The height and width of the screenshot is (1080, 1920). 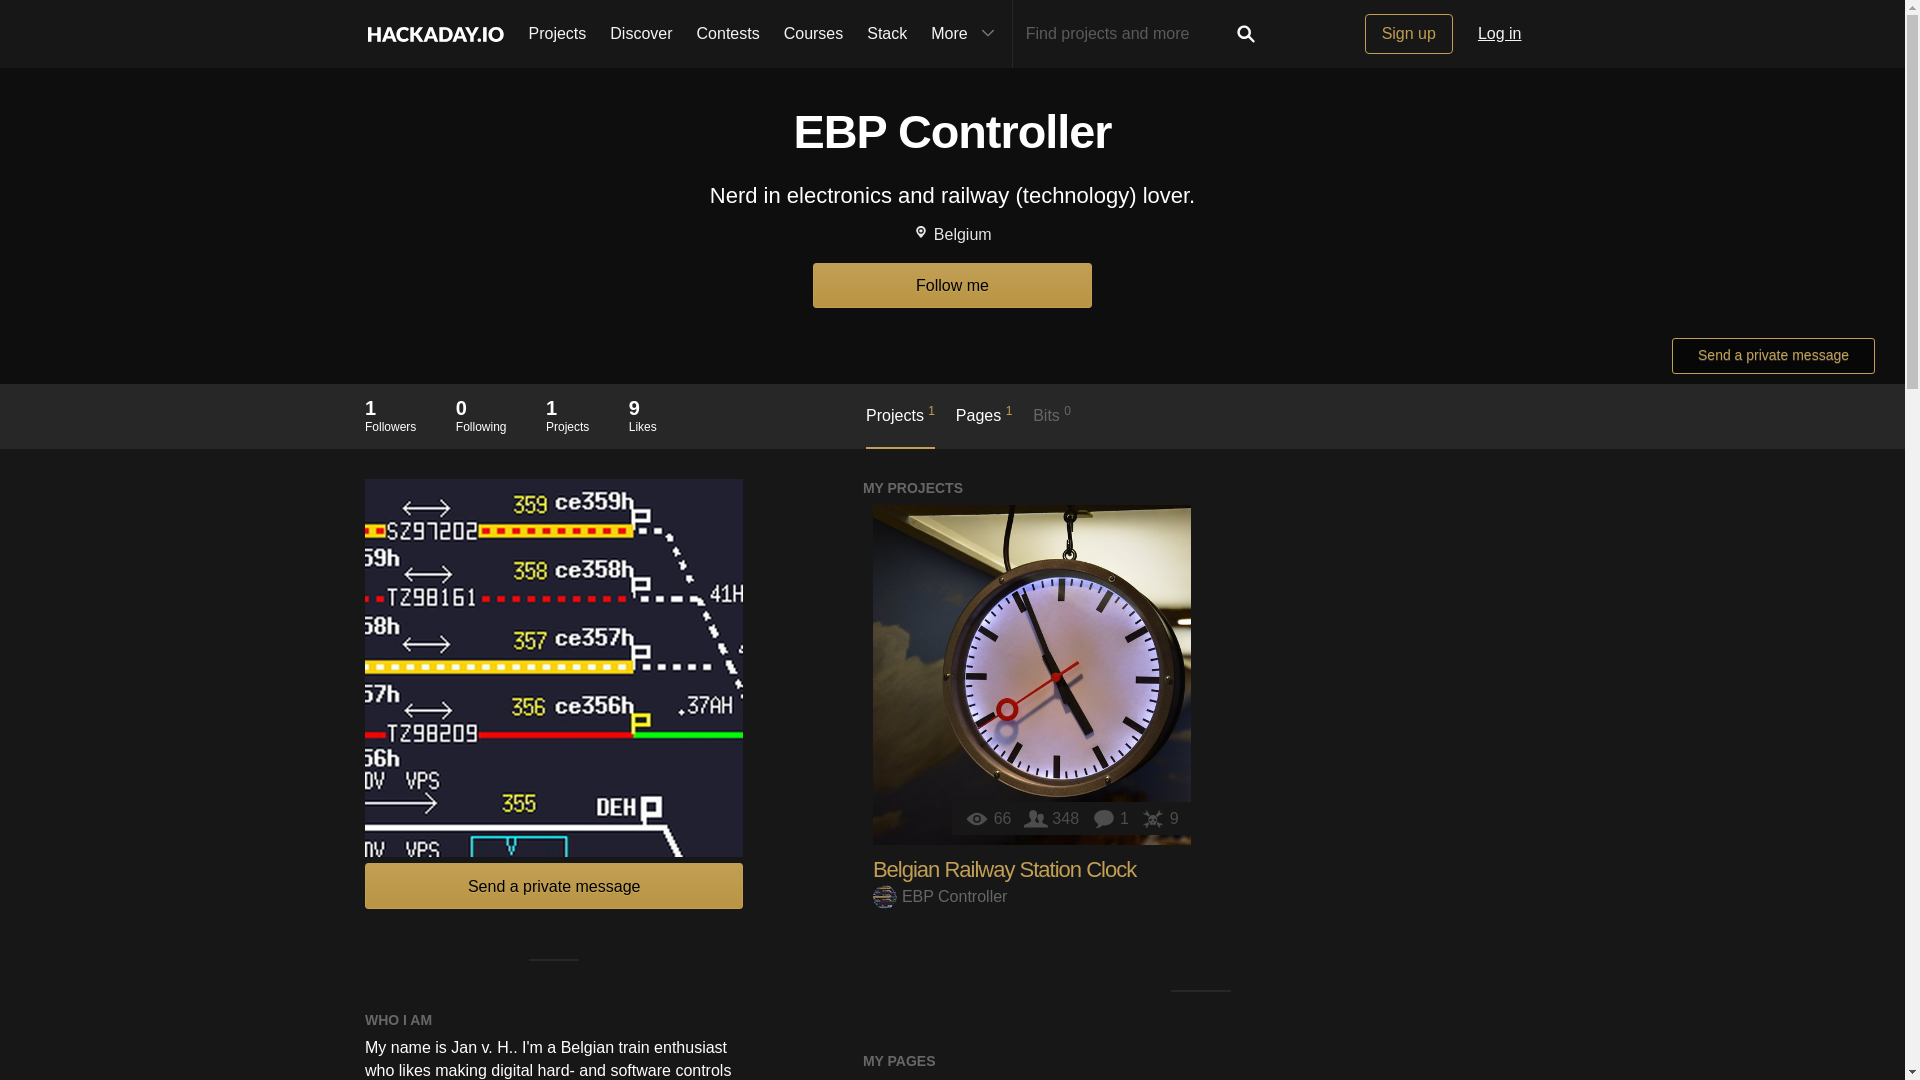 I want to click on Pages 1, so click(x=554, y=885).